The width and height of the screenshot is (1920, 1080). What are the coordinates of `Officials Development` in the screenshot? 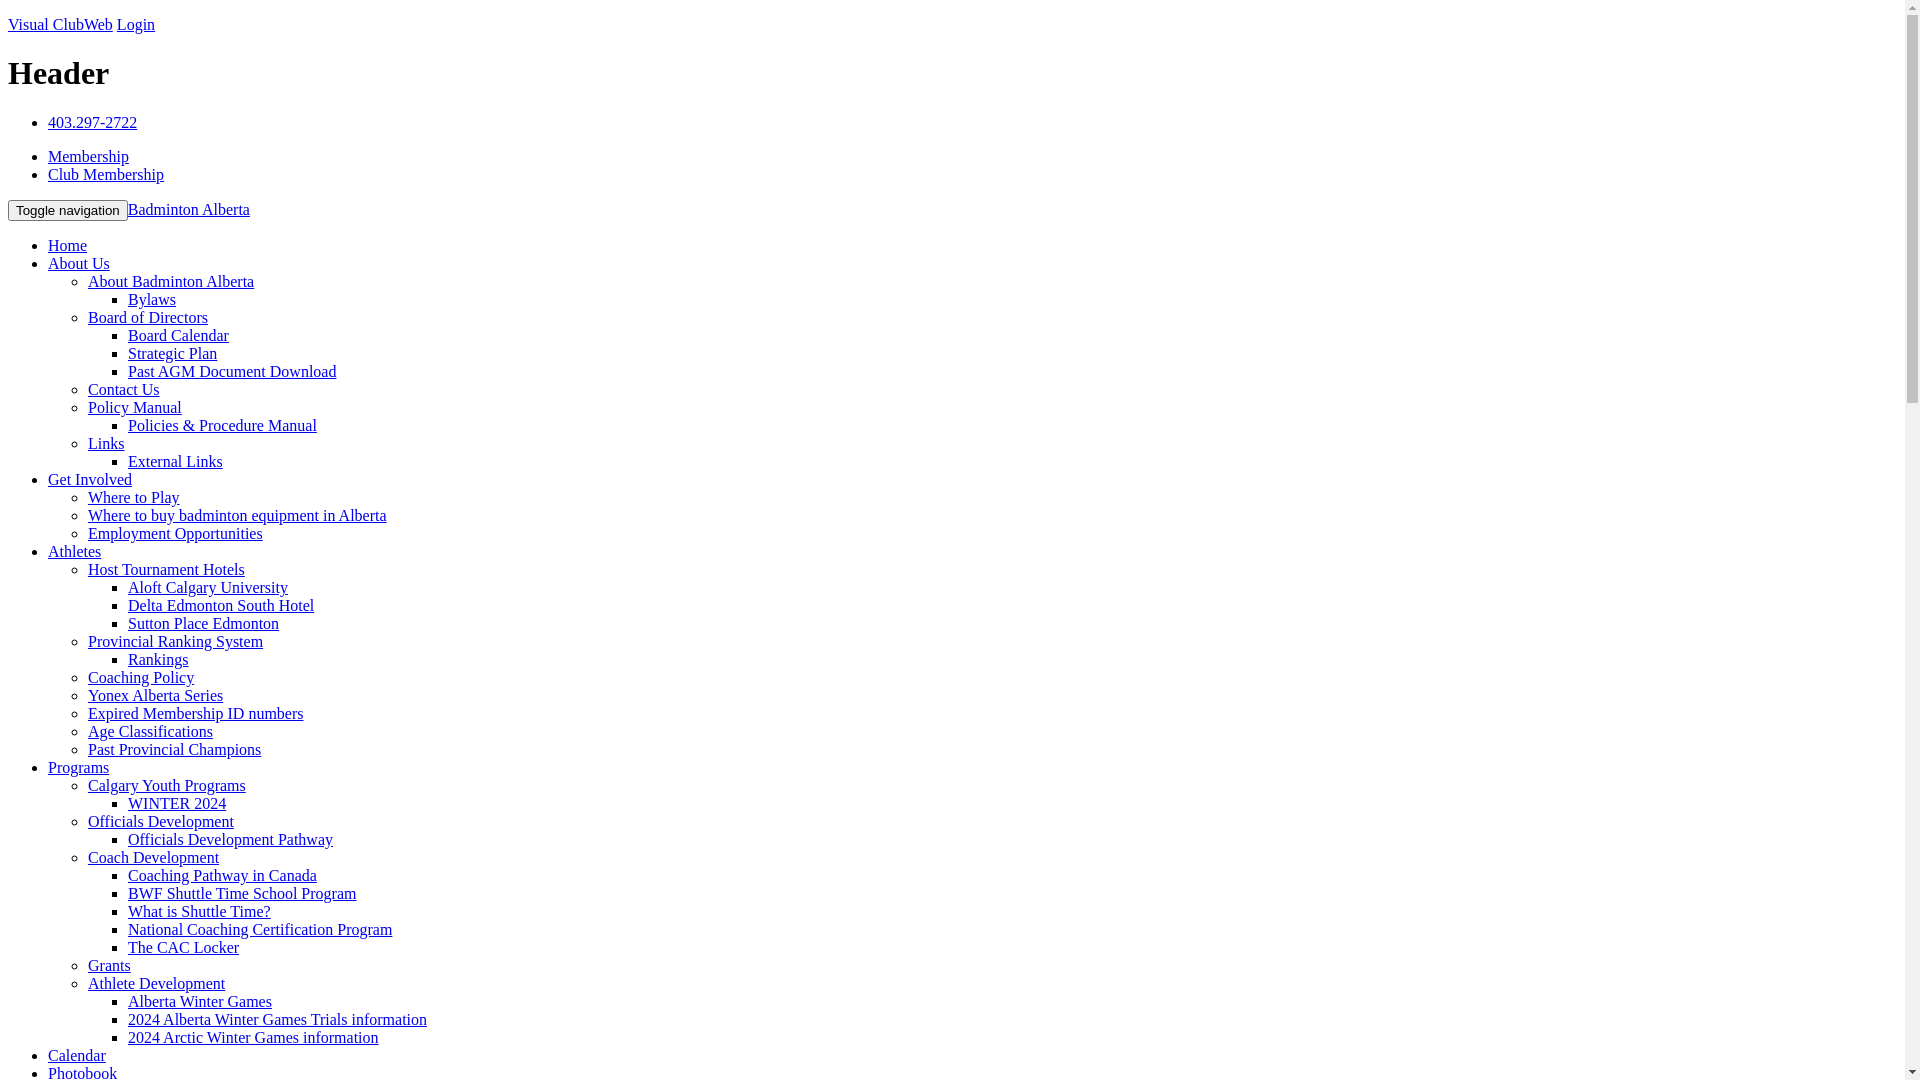 It's located at (161, 822).